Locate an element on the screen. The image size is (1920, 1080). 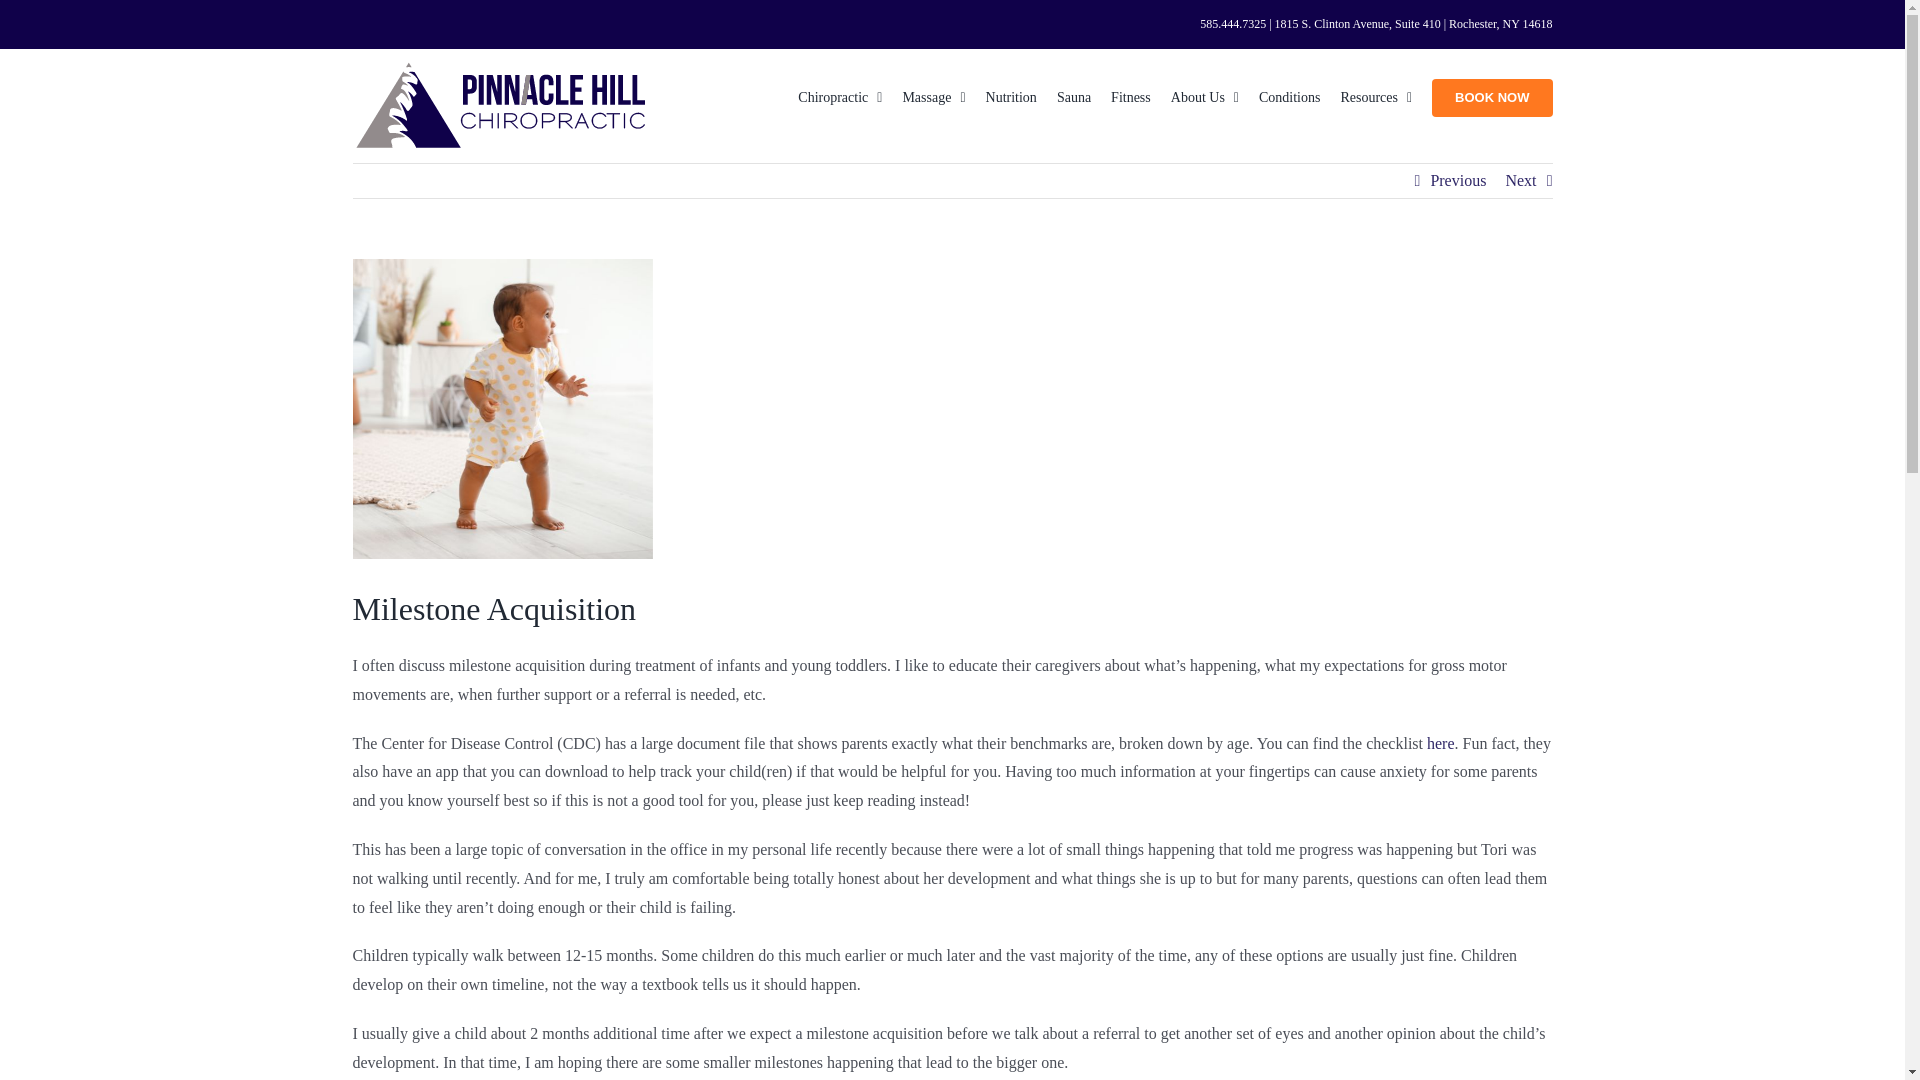
Chiropractic is located at coordinates (840, 95).